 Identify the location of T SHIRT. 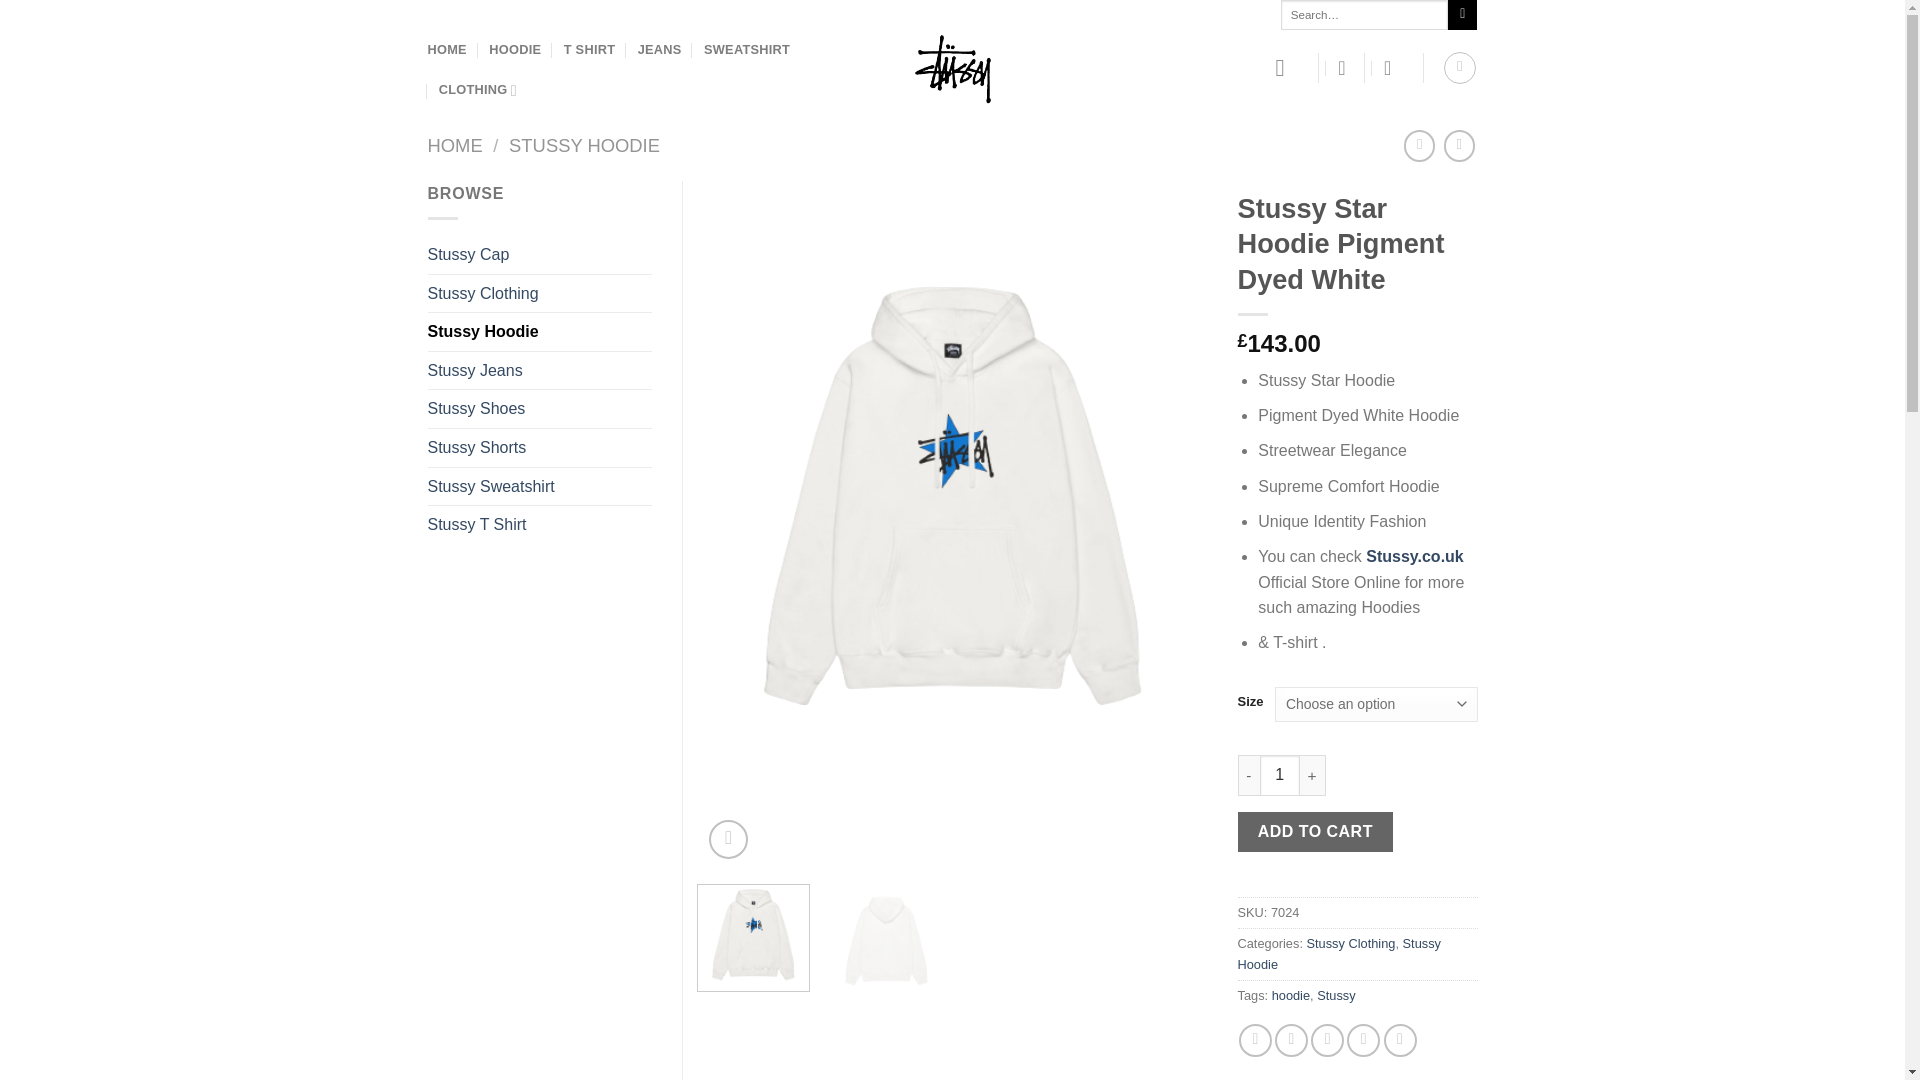
(590, 50).